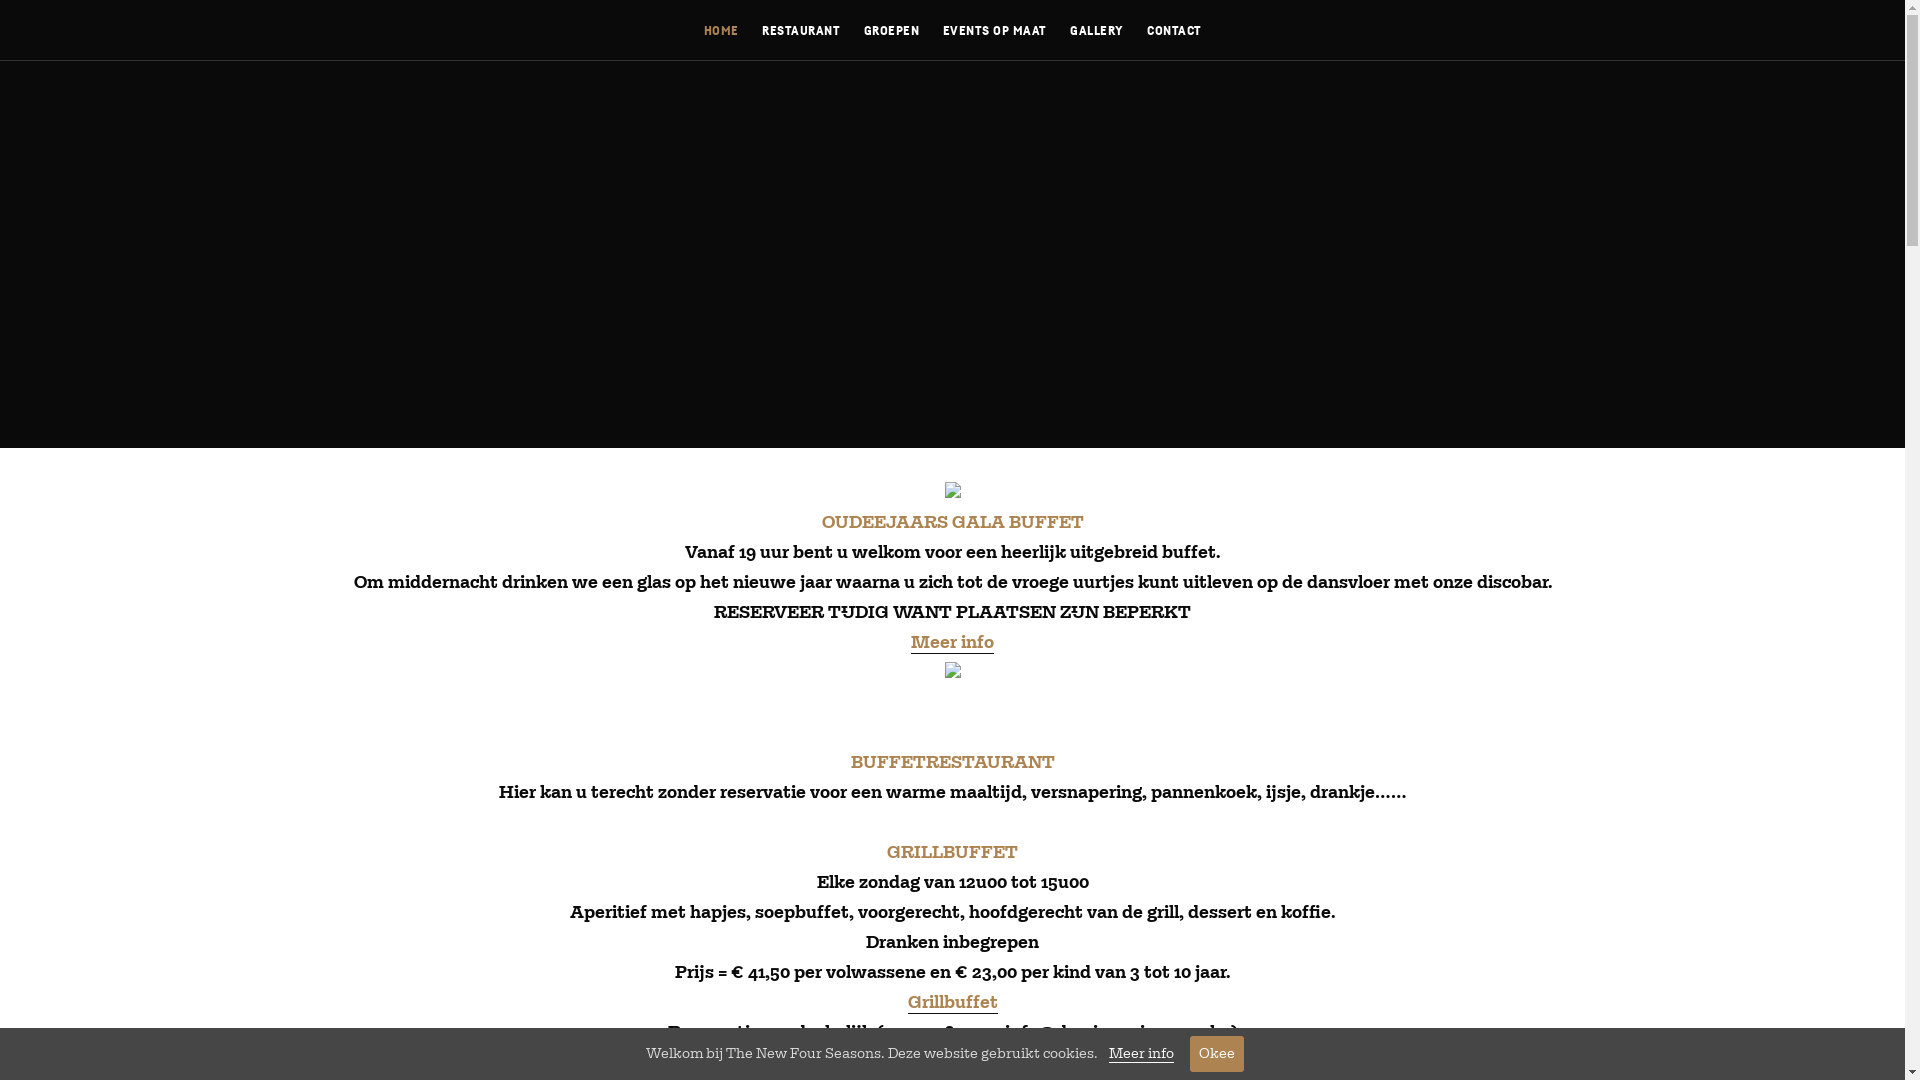  Describe the element at coordinates (801, 23) in the screenshot. I see `RESTAURANT` at that location.